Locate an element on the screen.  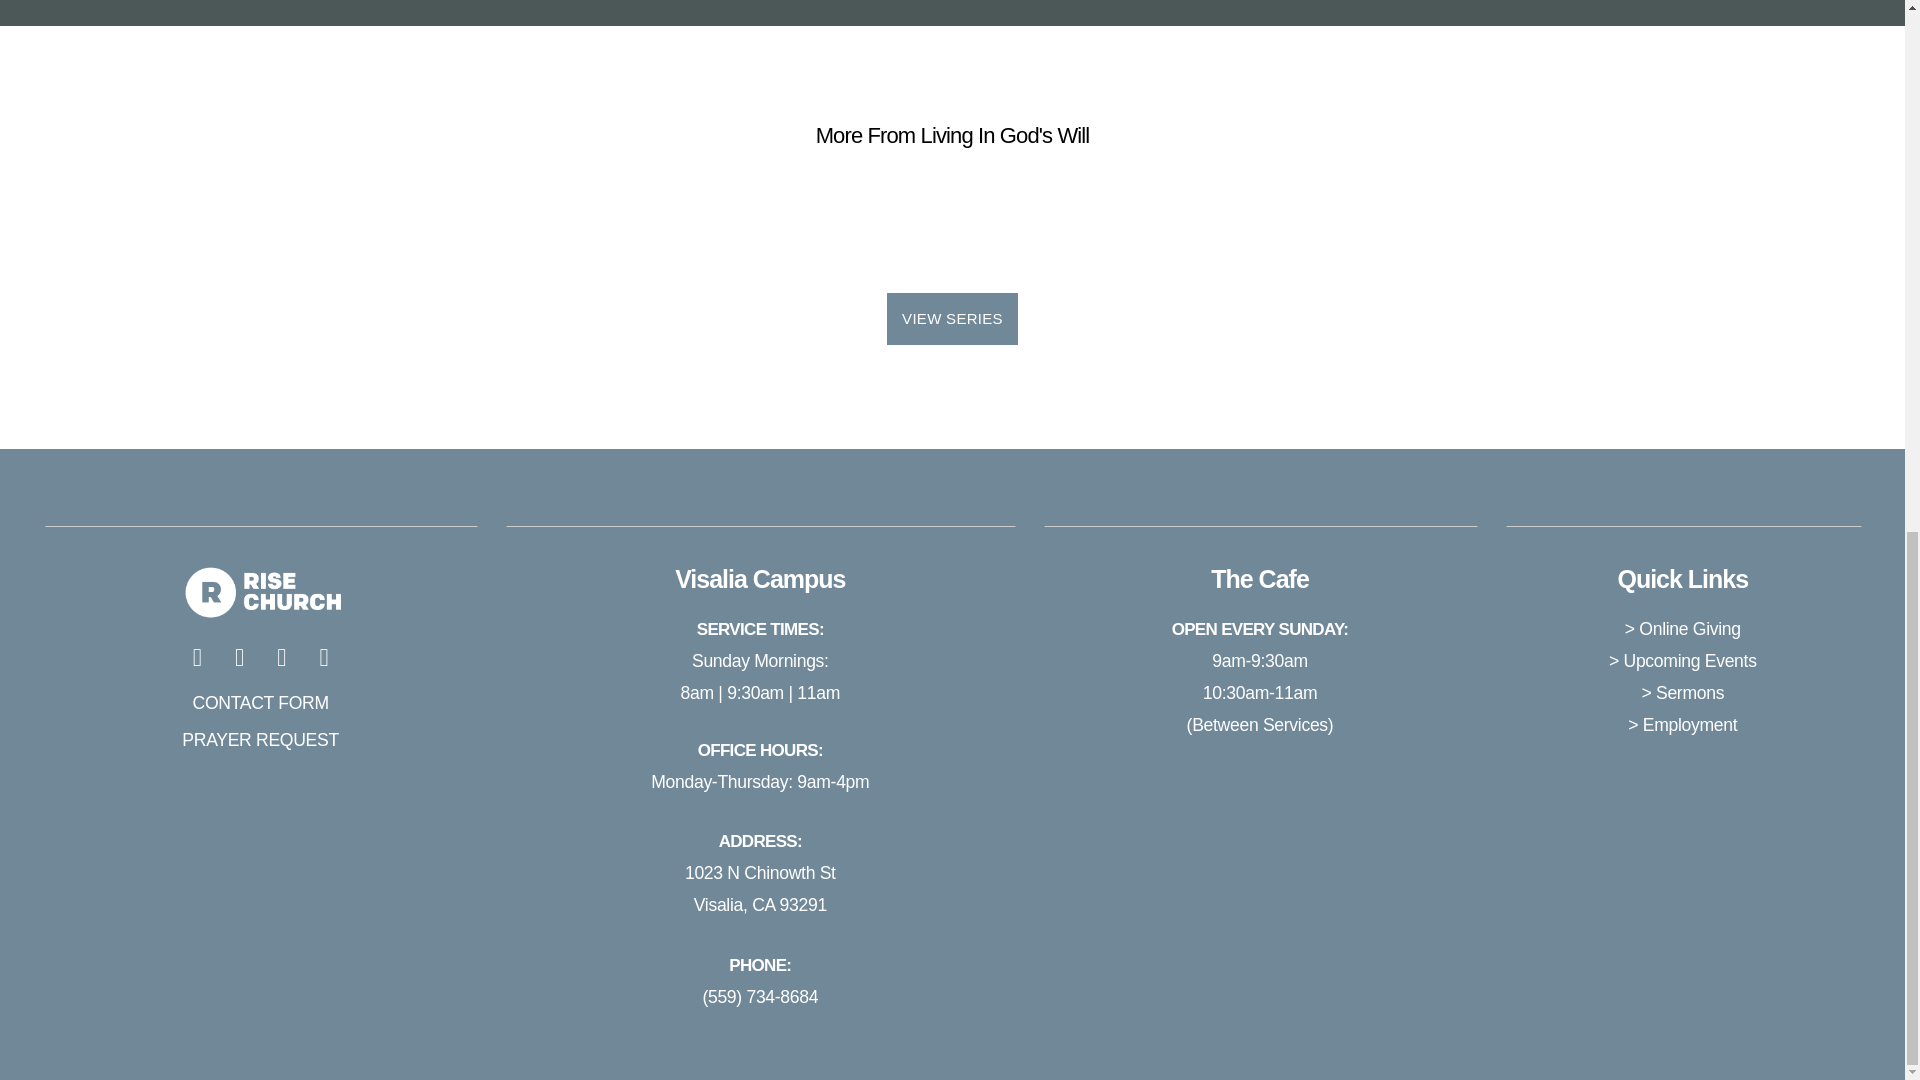
VIEW SERIES is located at coordinates (952, 318).